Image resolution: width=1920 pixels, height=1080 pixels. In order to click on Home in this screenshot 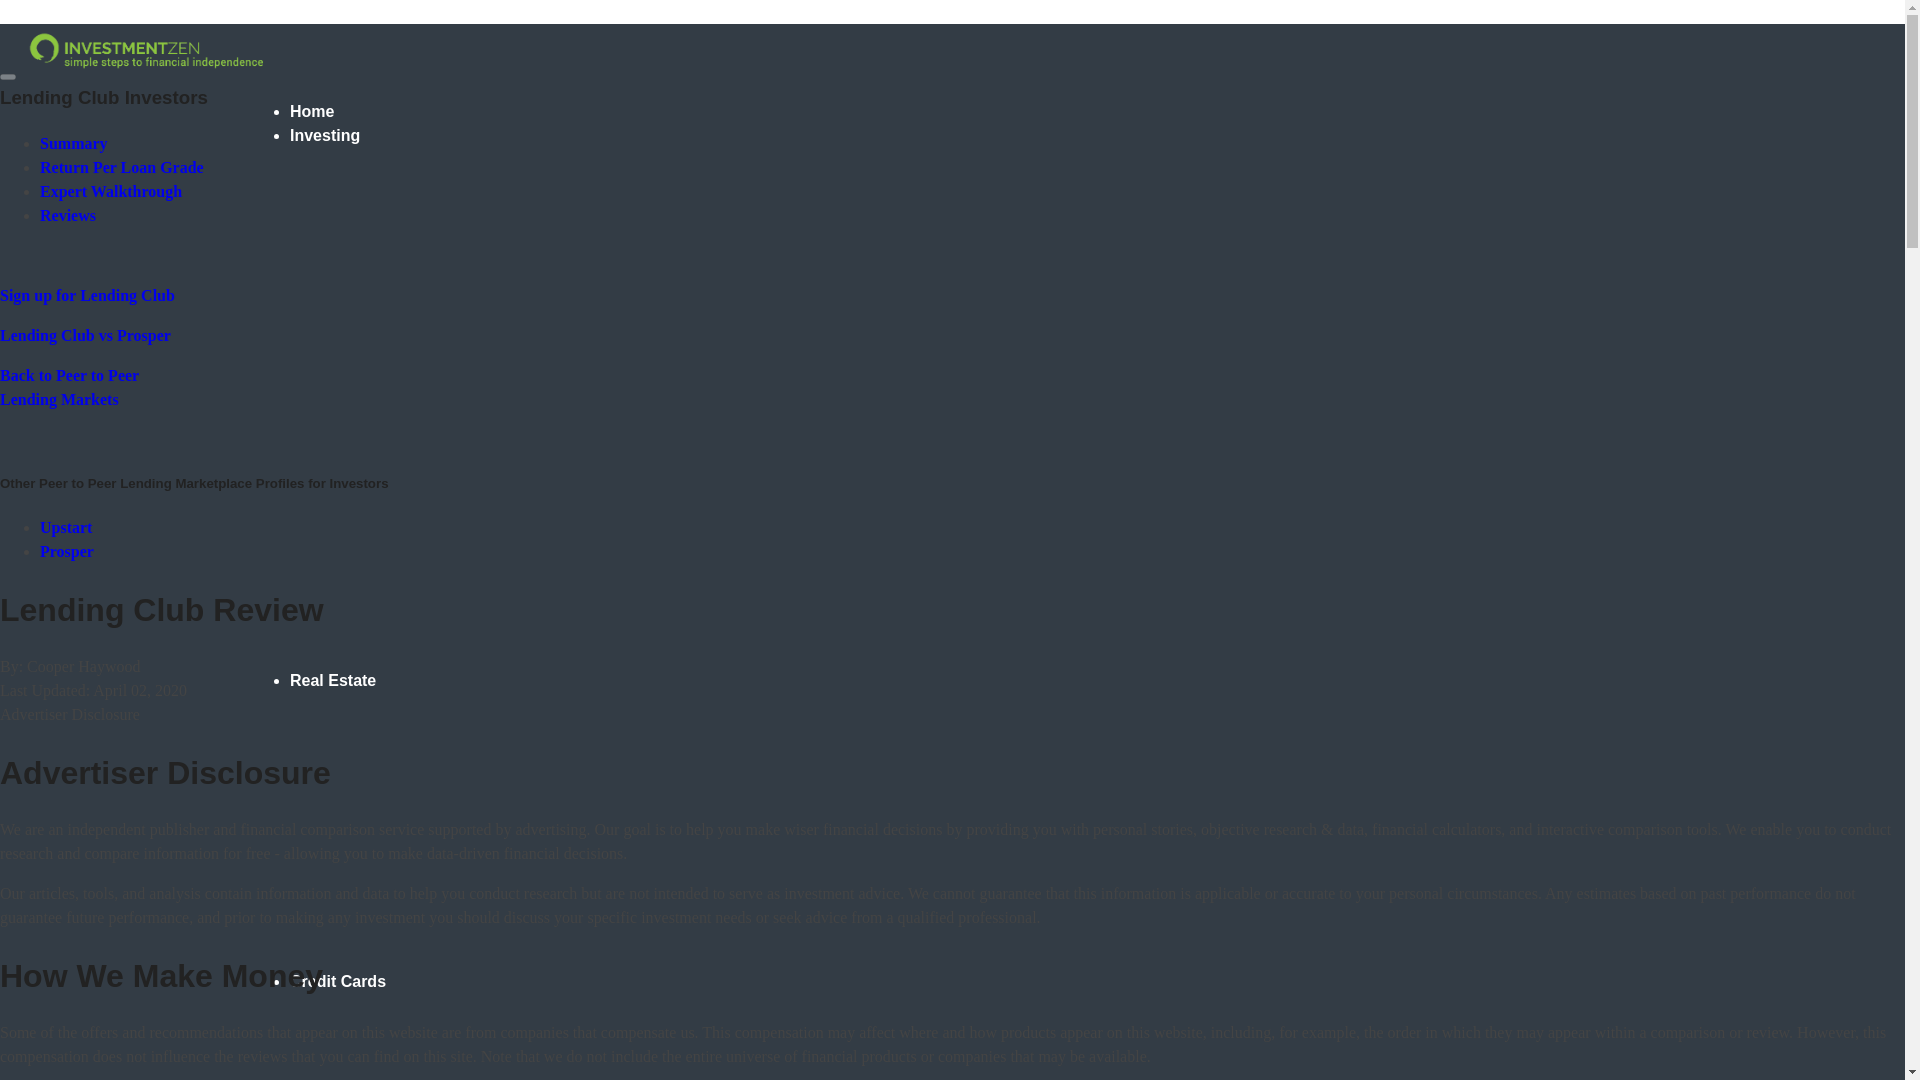, I will do `click(312, 110)`.